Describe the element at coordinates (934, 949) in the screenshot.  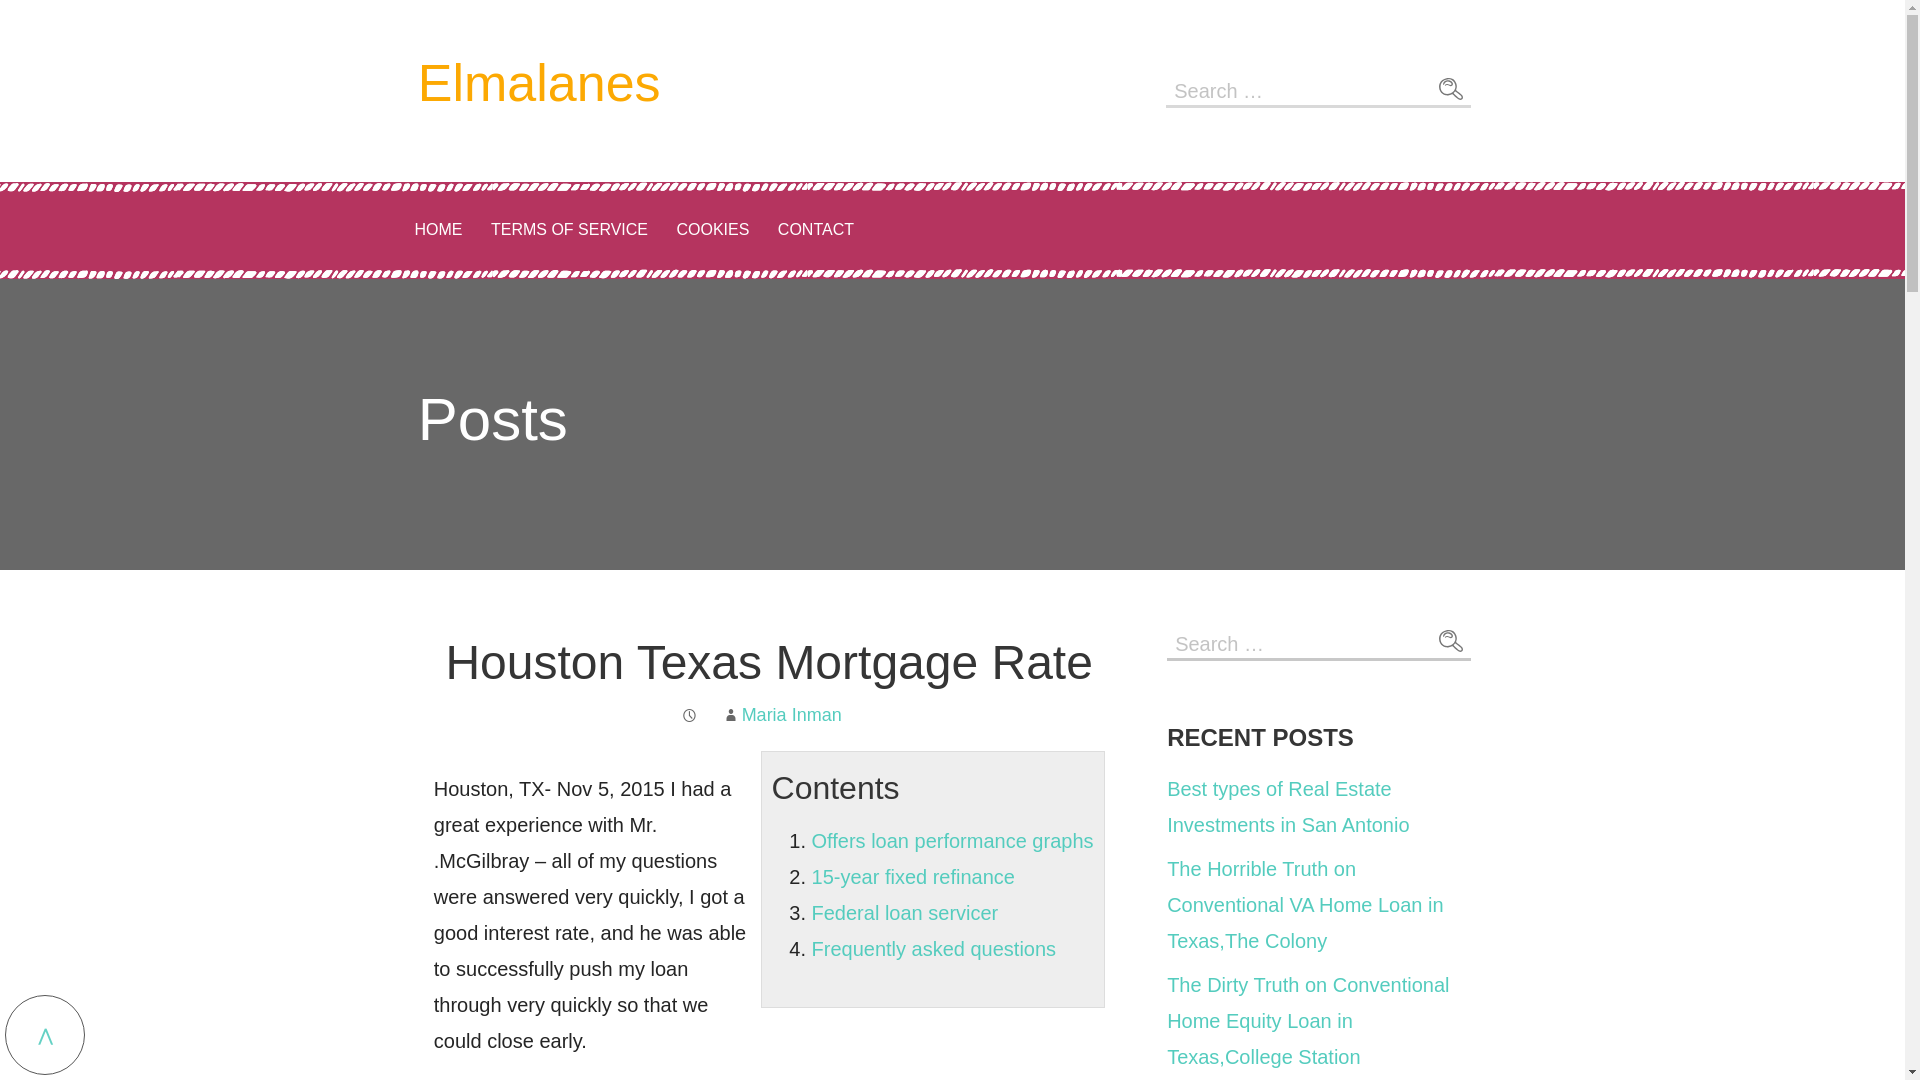
I see `Frequently asked questions` at that location.